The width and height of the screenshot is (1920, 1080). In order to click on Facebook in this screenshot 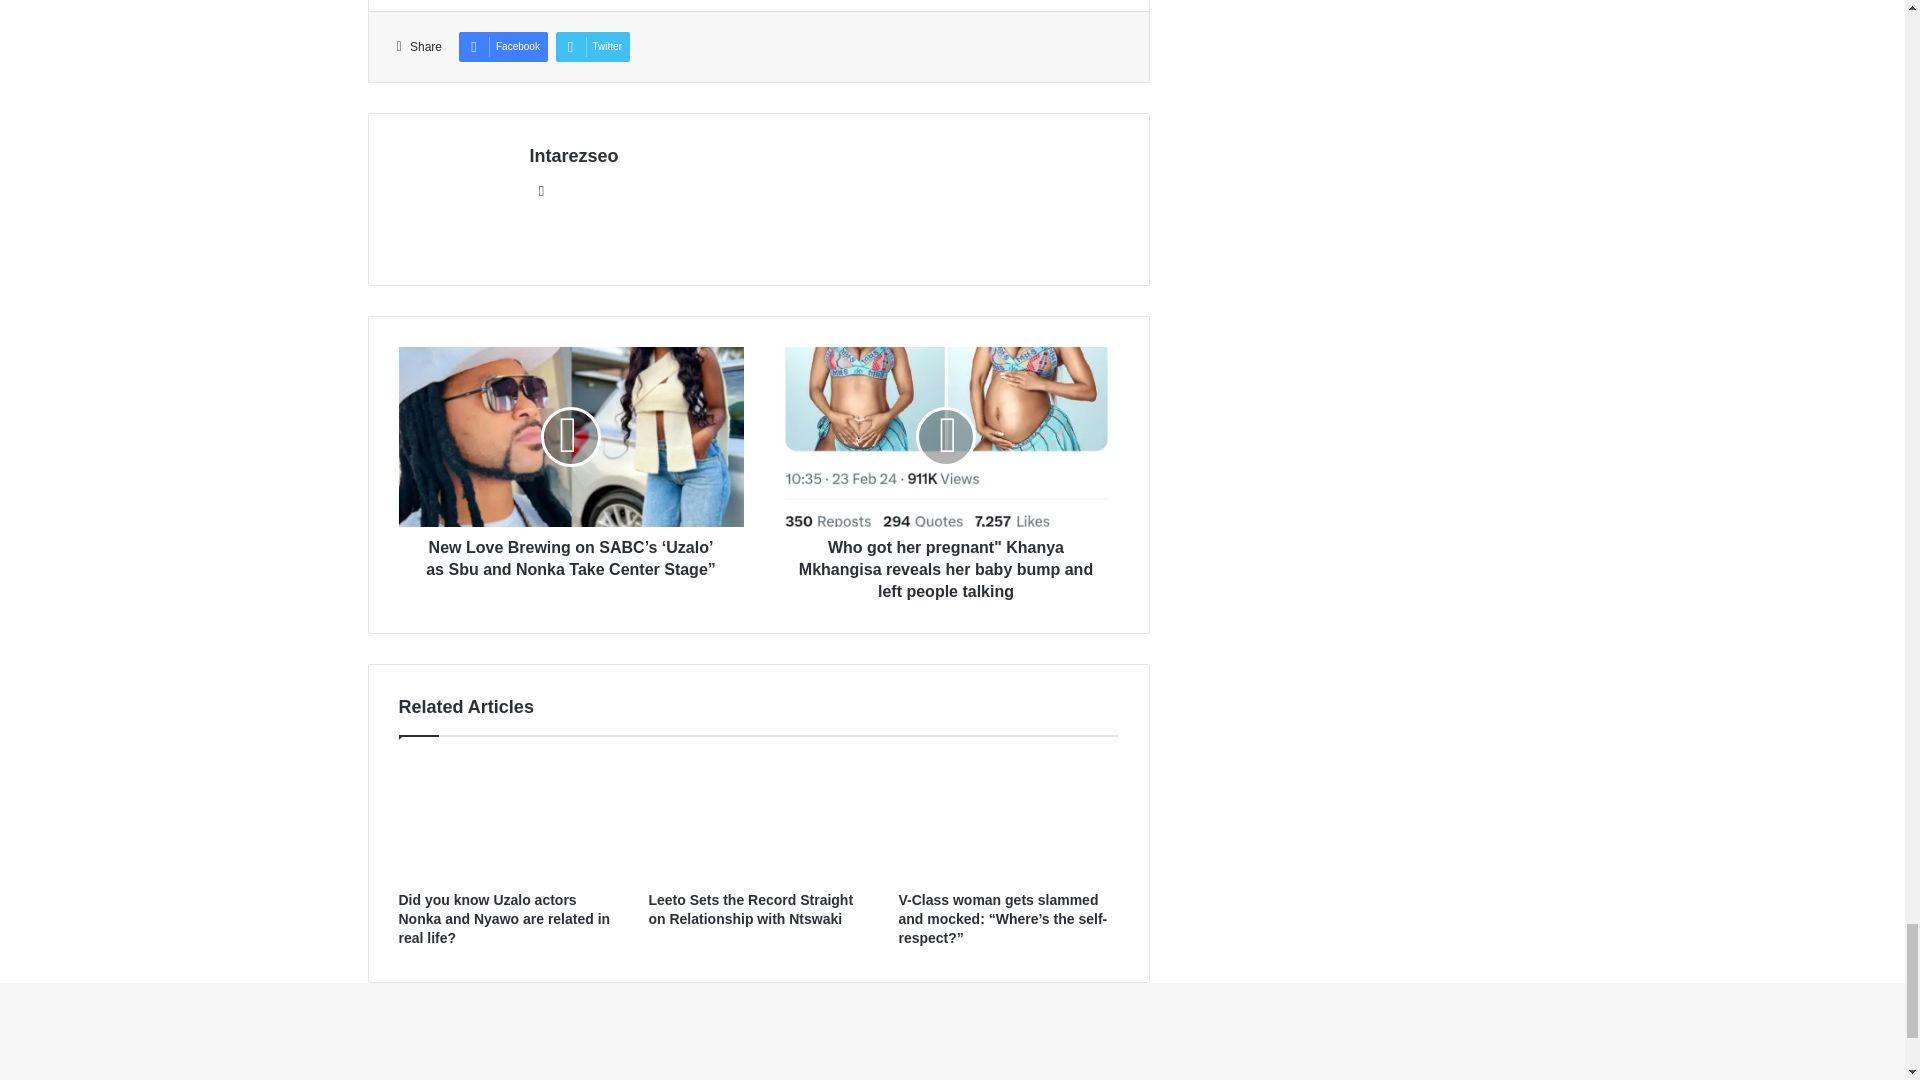, I will do `click(502, 46)`.